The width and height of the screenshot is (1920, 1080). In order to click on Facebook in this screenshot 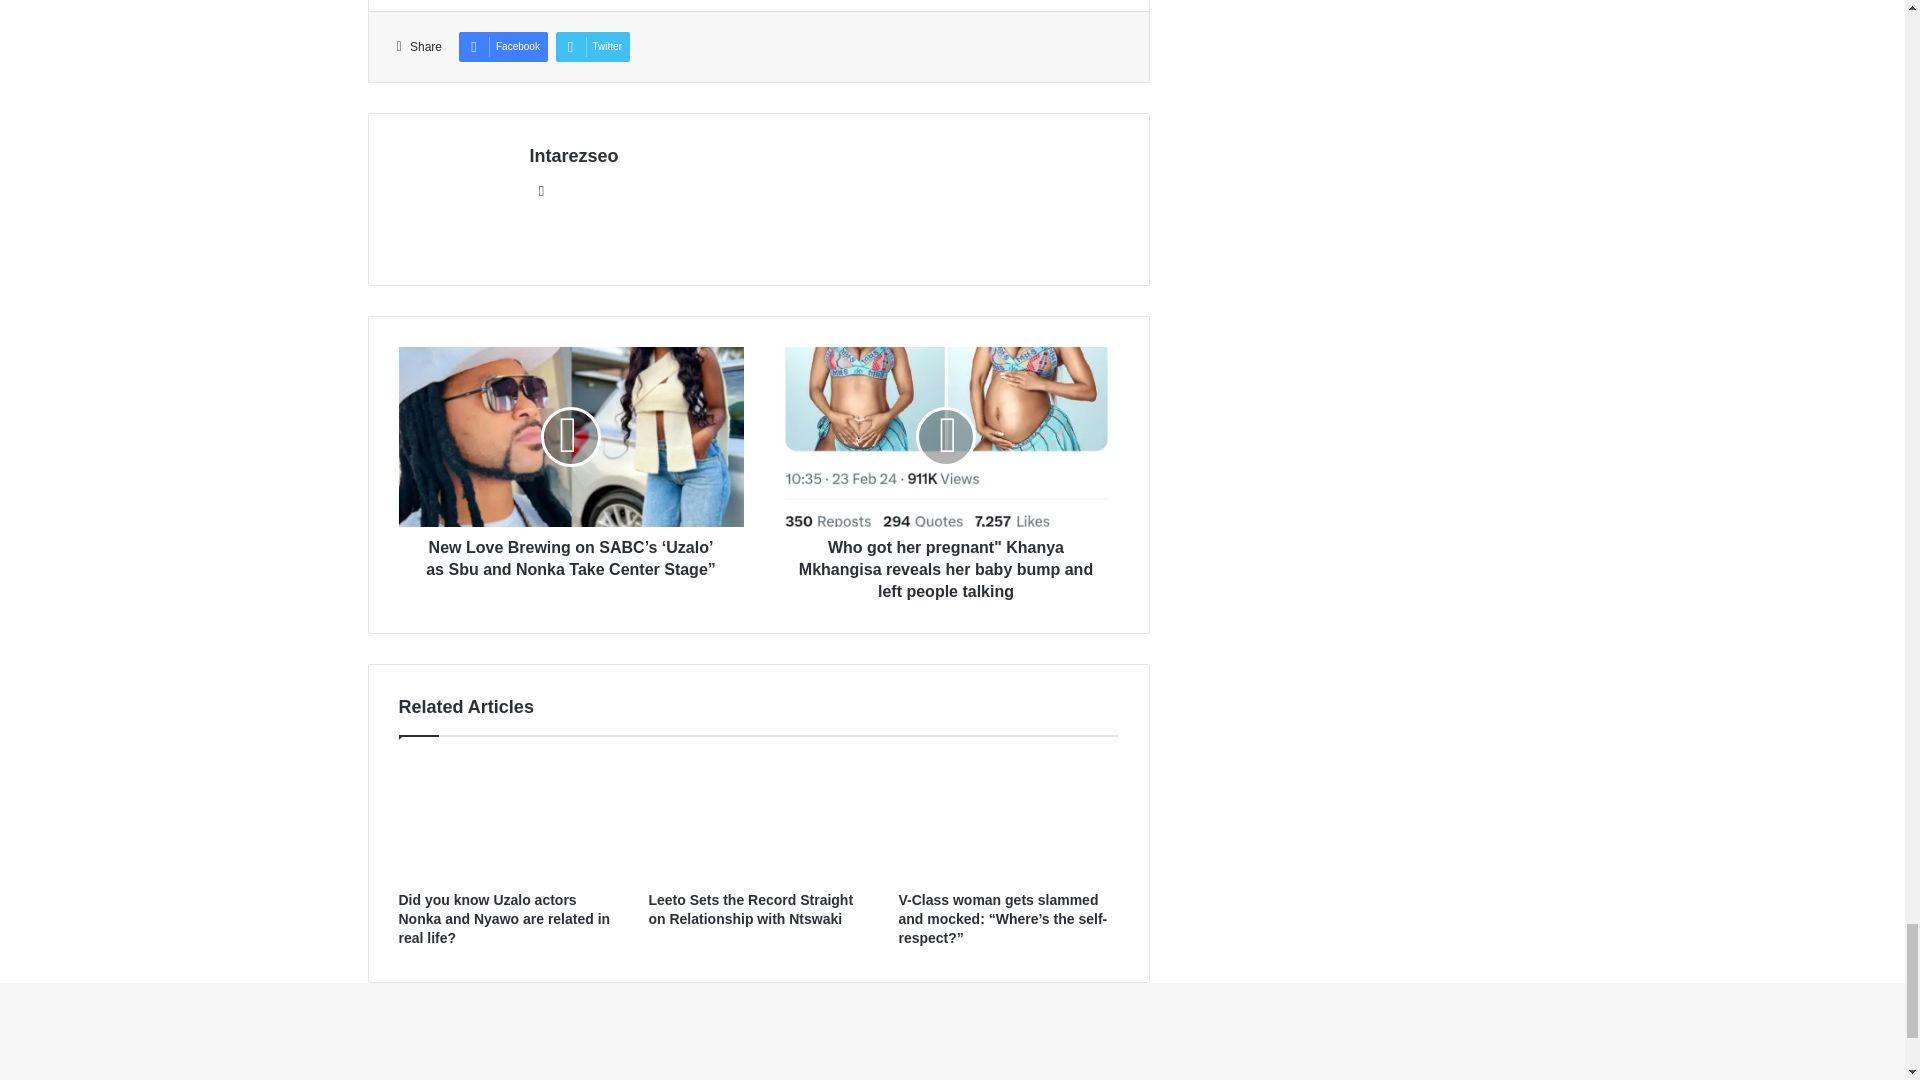, I will do `click(502, 46)`.